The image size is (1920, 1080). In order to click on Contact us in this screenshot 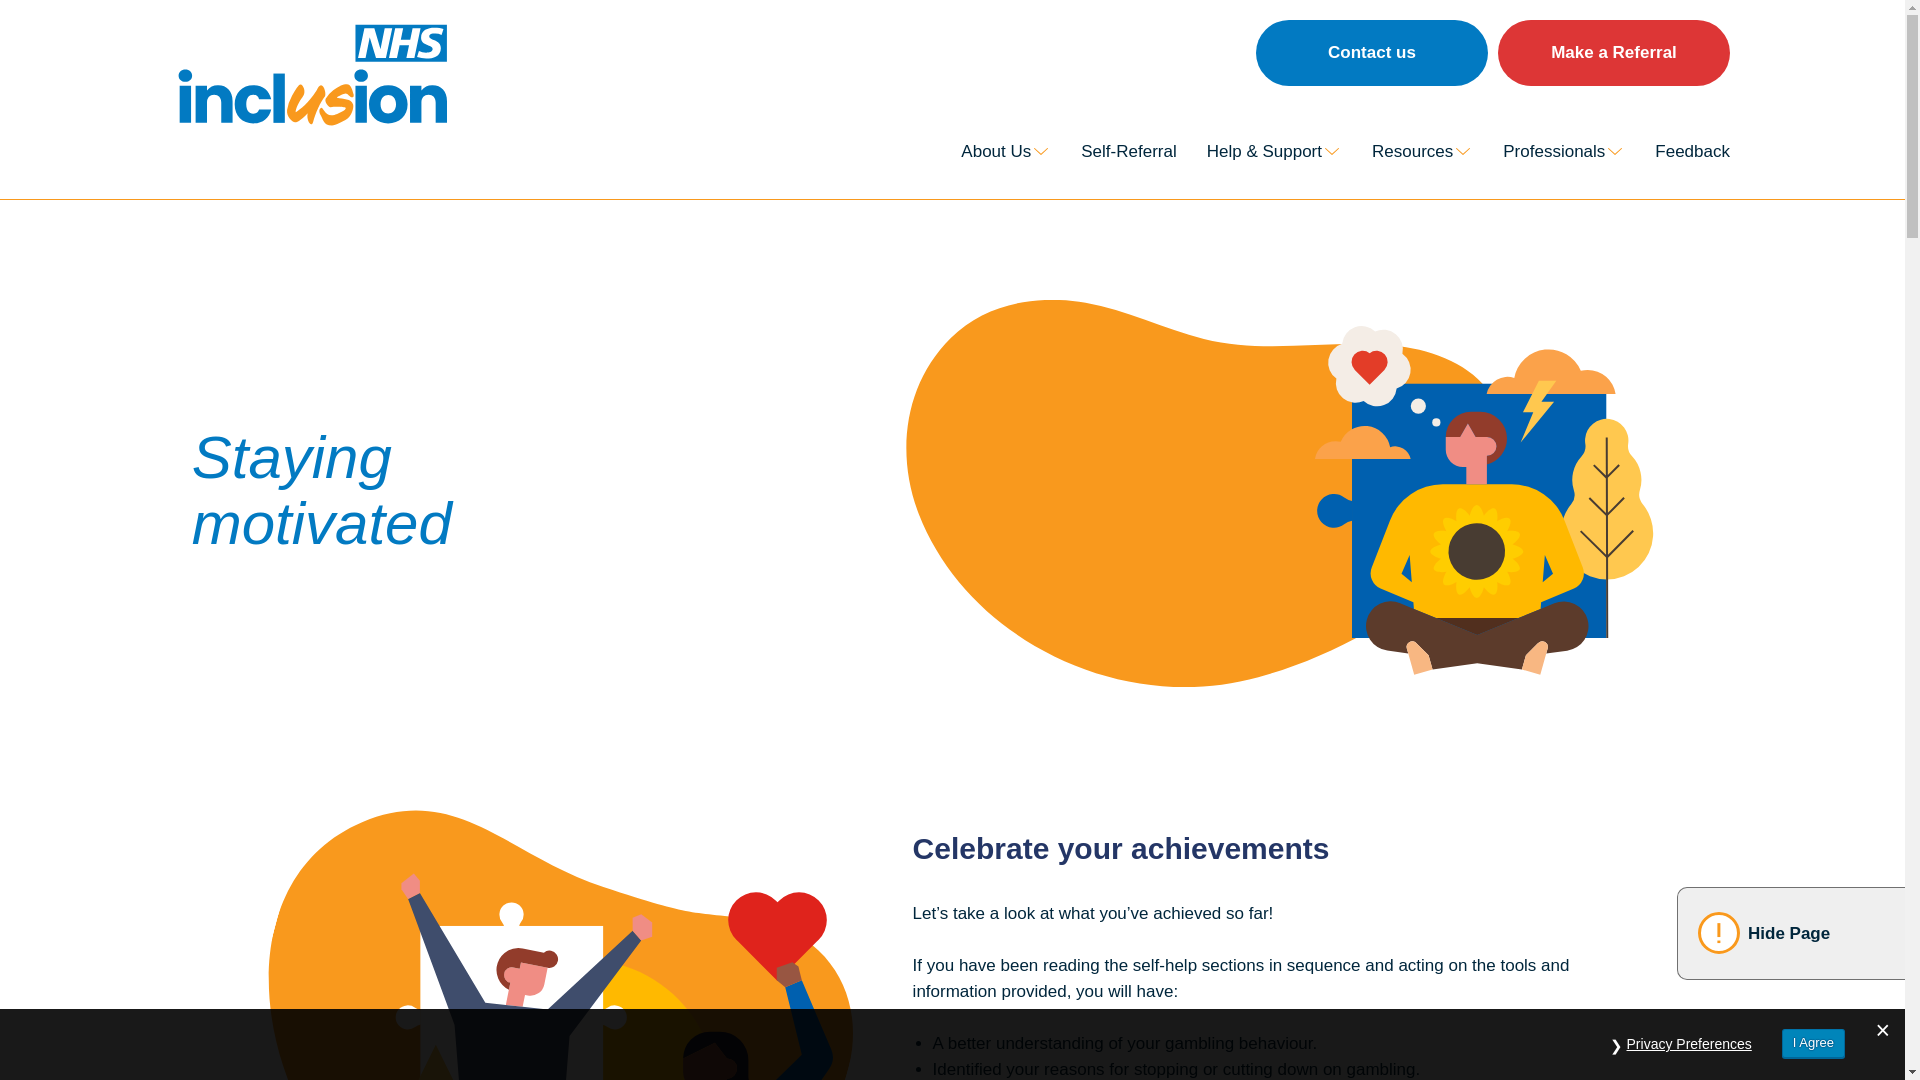, I will do `click(1372, 53)`.